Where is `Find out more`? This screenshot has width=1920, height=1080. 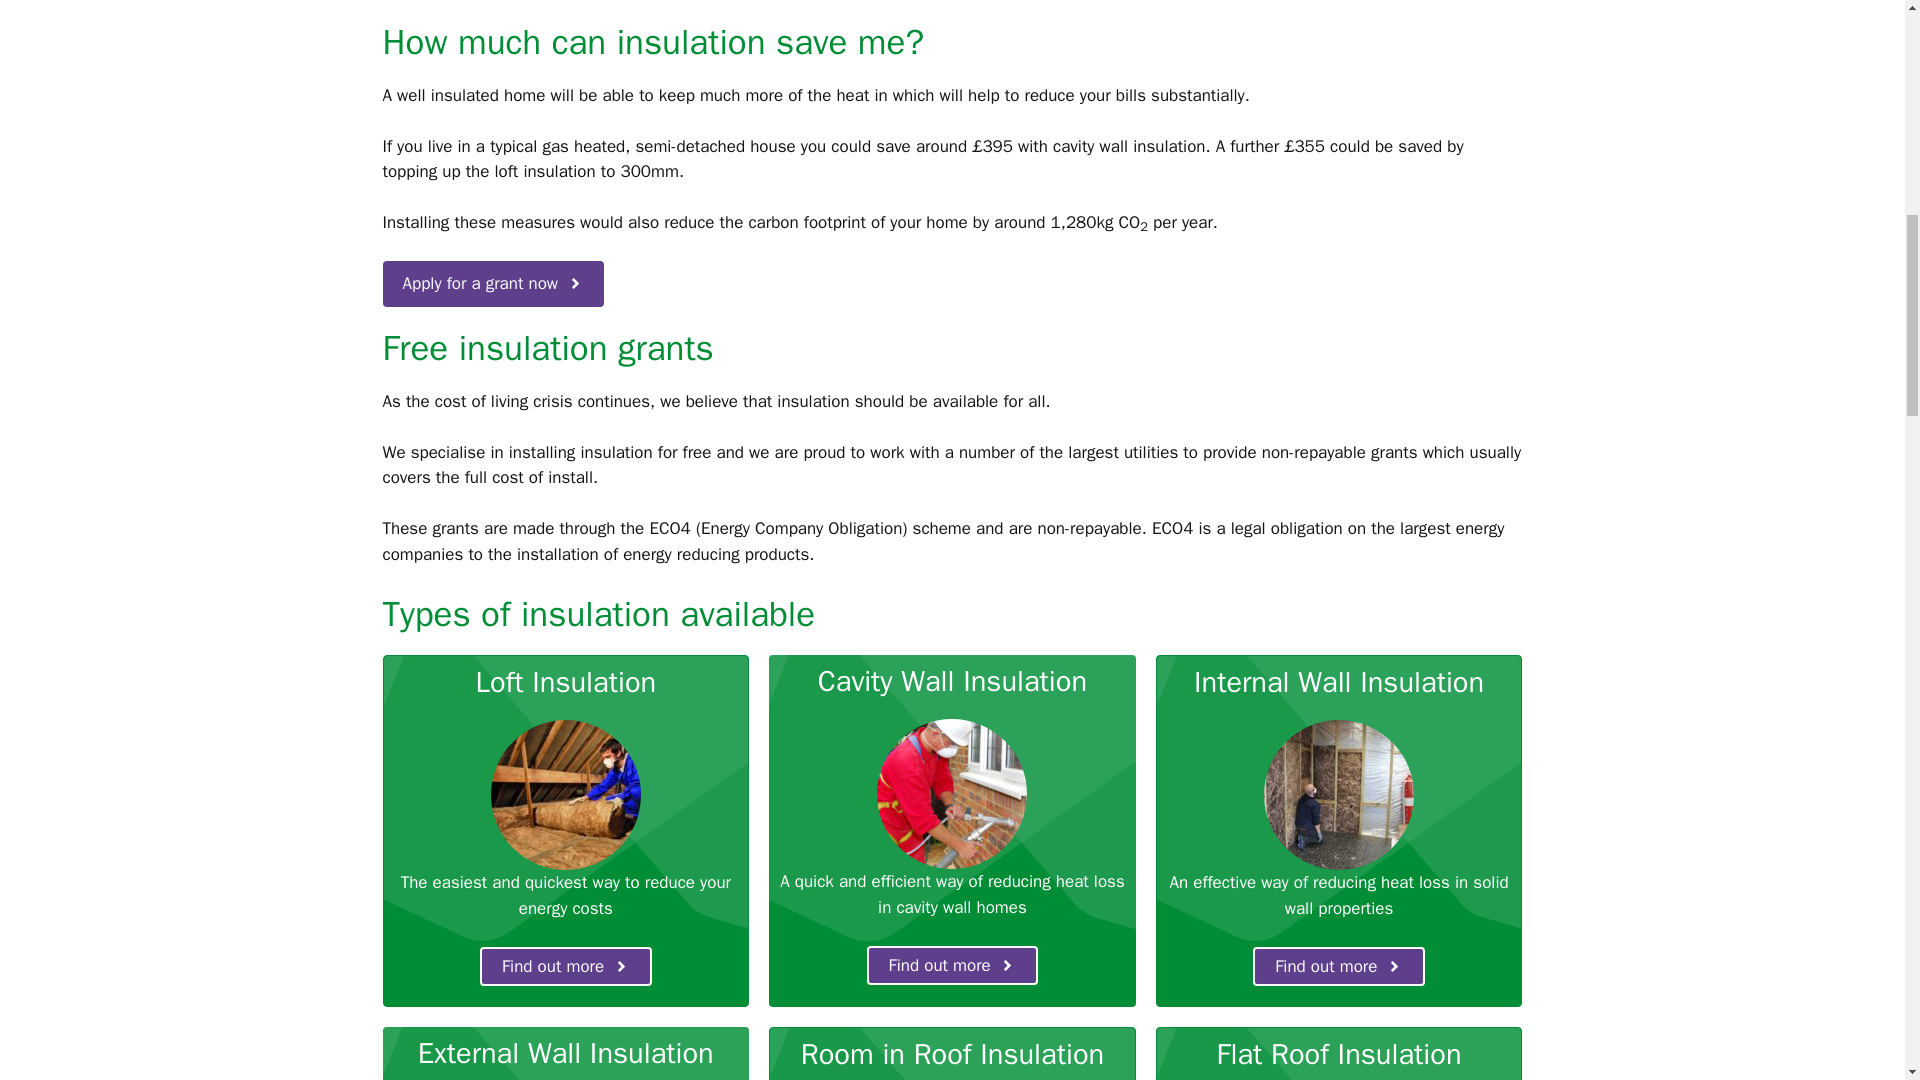 Find out more is located at coordinates (952, 966).